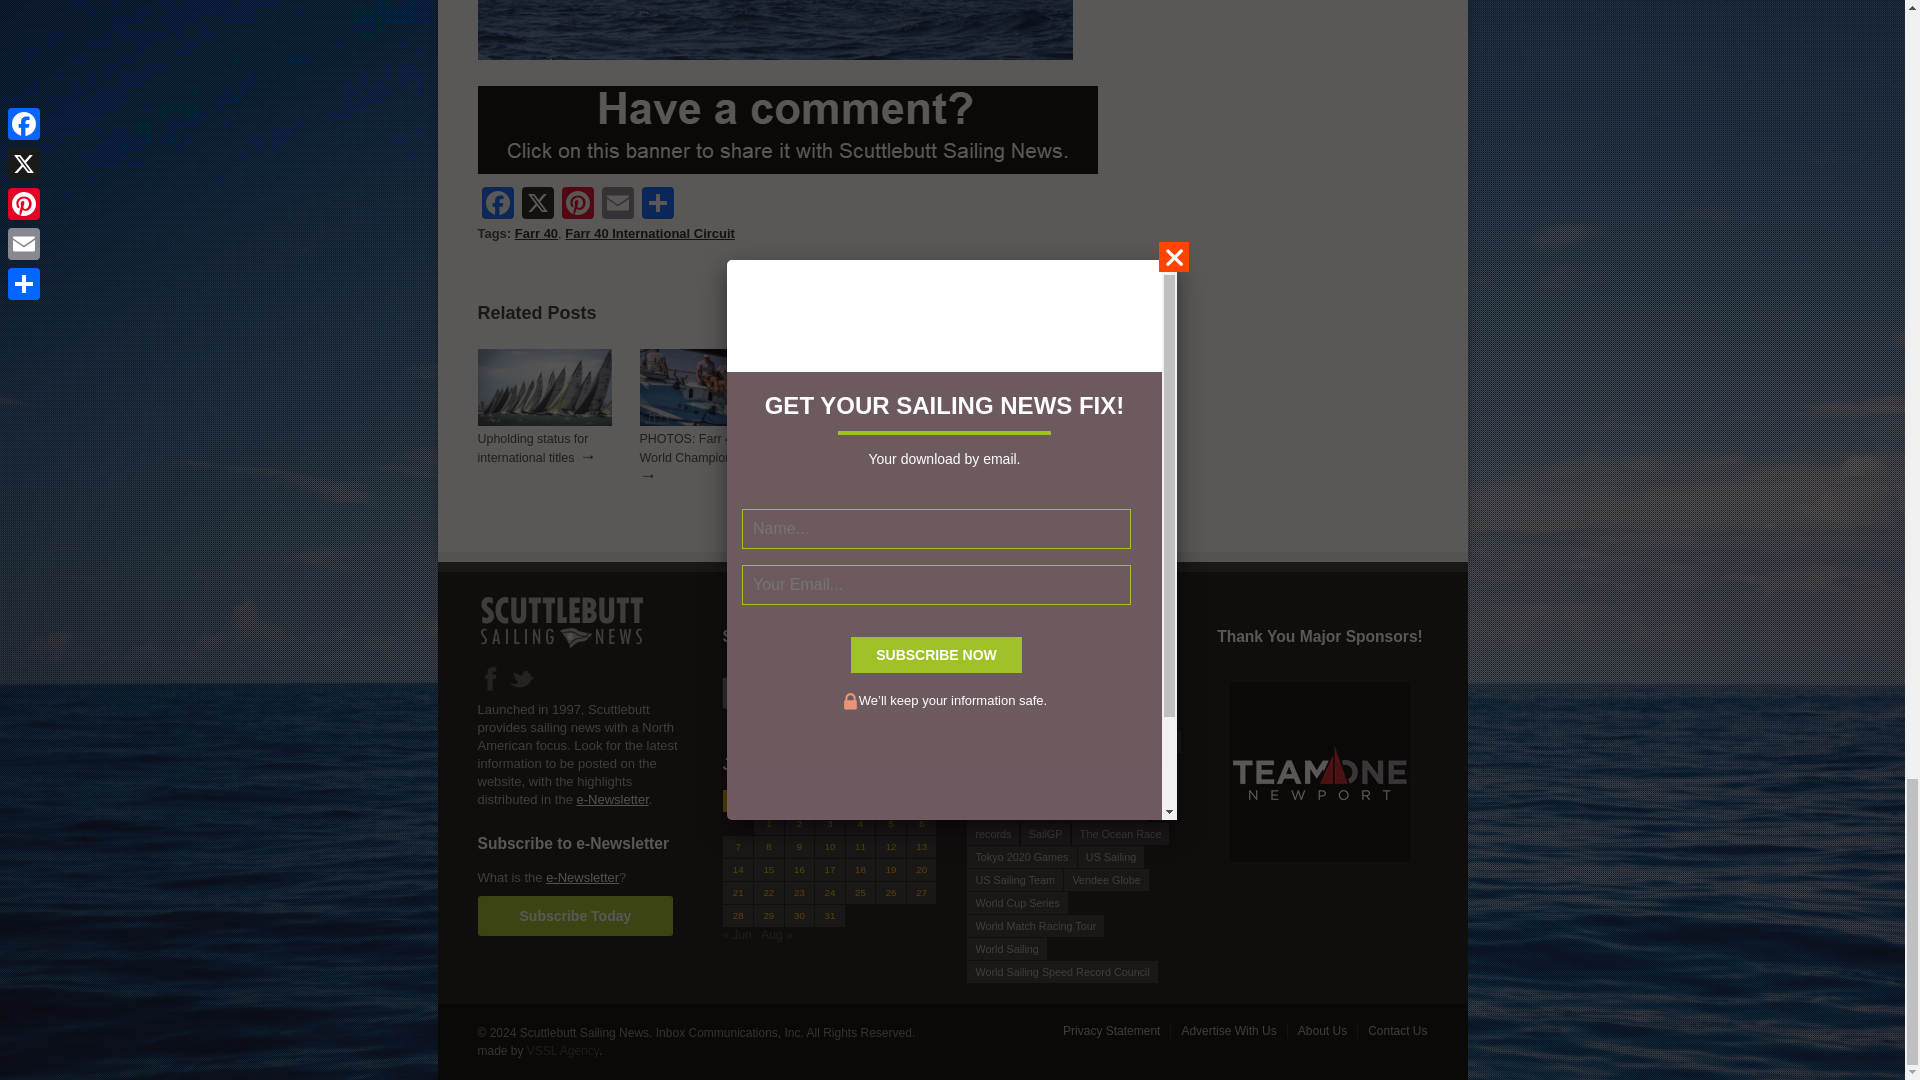  What do you see at coordinates (1030, 421) in the screenshot?
I see `VIDEO: Blood, sweat, and tears` at bounding box center [1030, 421].